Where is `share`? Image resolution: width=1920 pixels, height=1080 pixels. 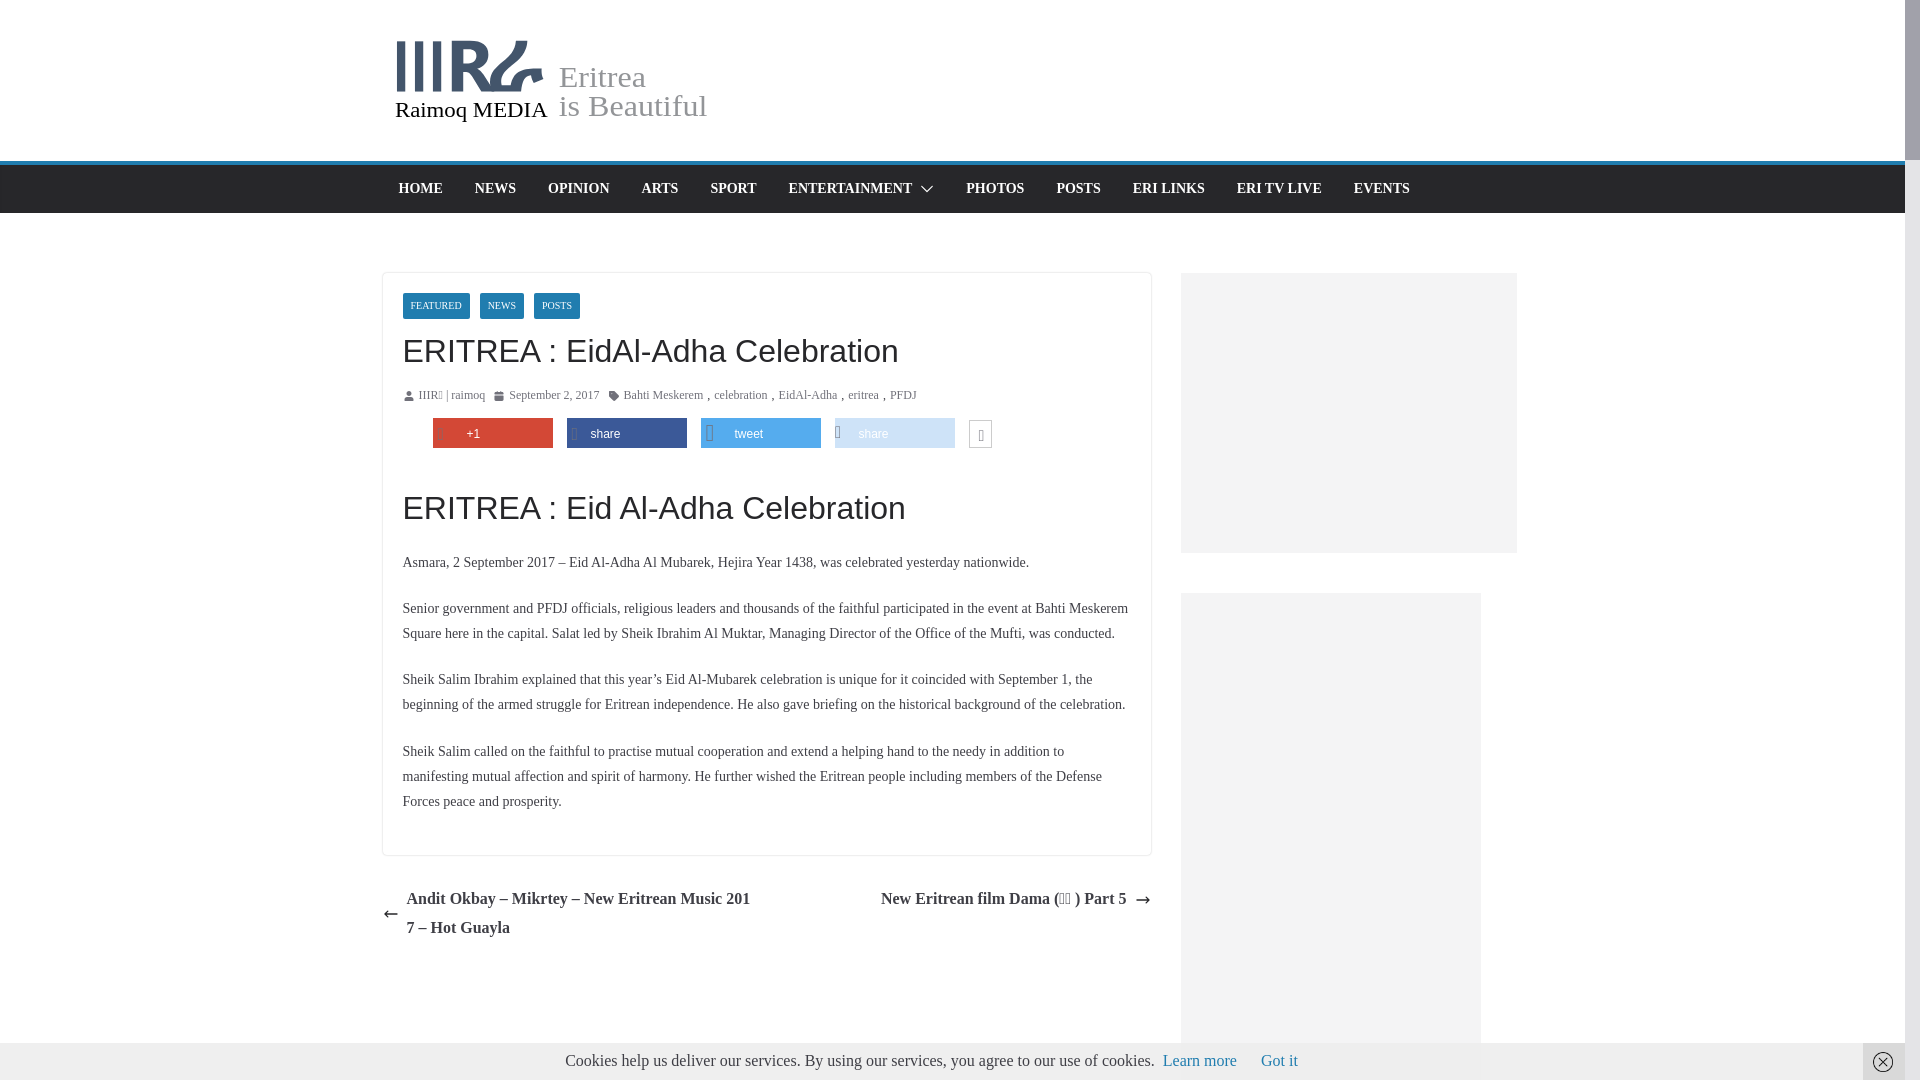
share is located at coordinates (626, 433).